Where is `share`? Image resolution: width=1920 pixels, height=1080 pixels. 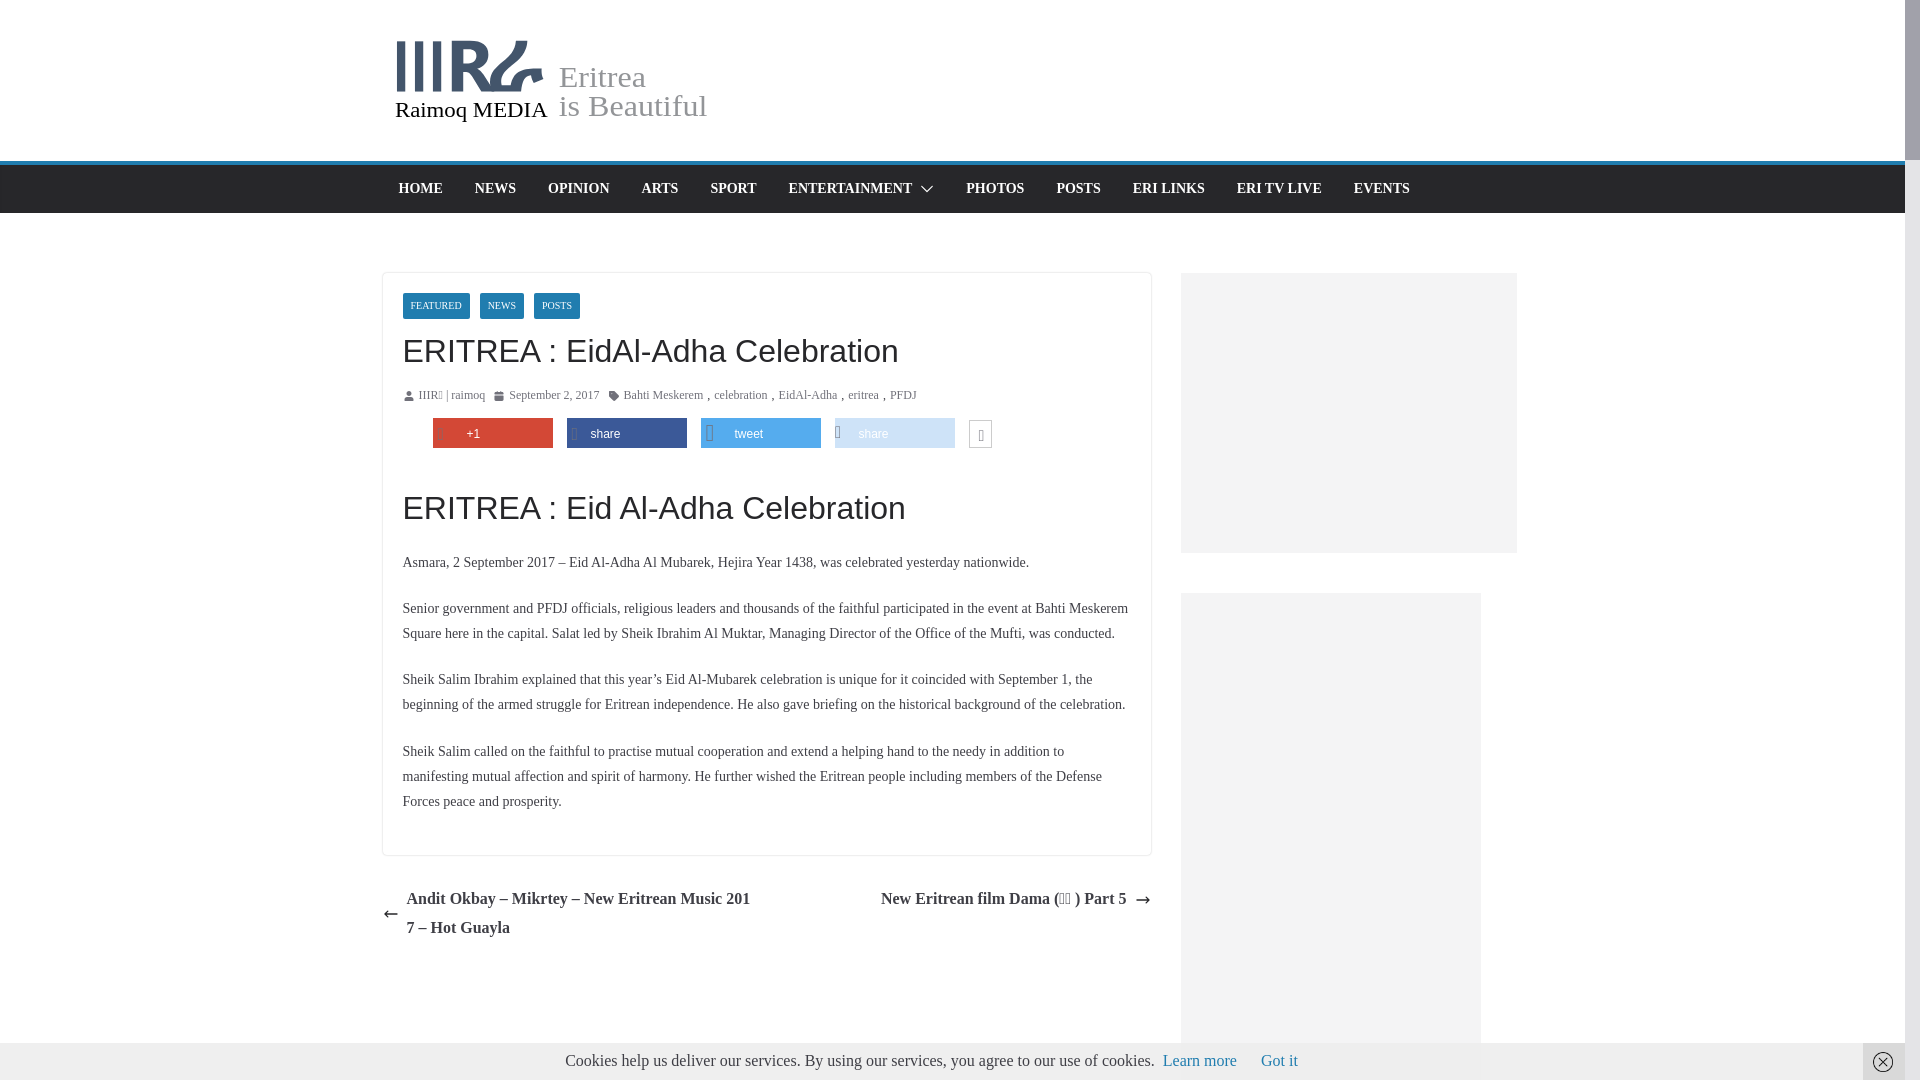
share is located at coordinates (626, 433).